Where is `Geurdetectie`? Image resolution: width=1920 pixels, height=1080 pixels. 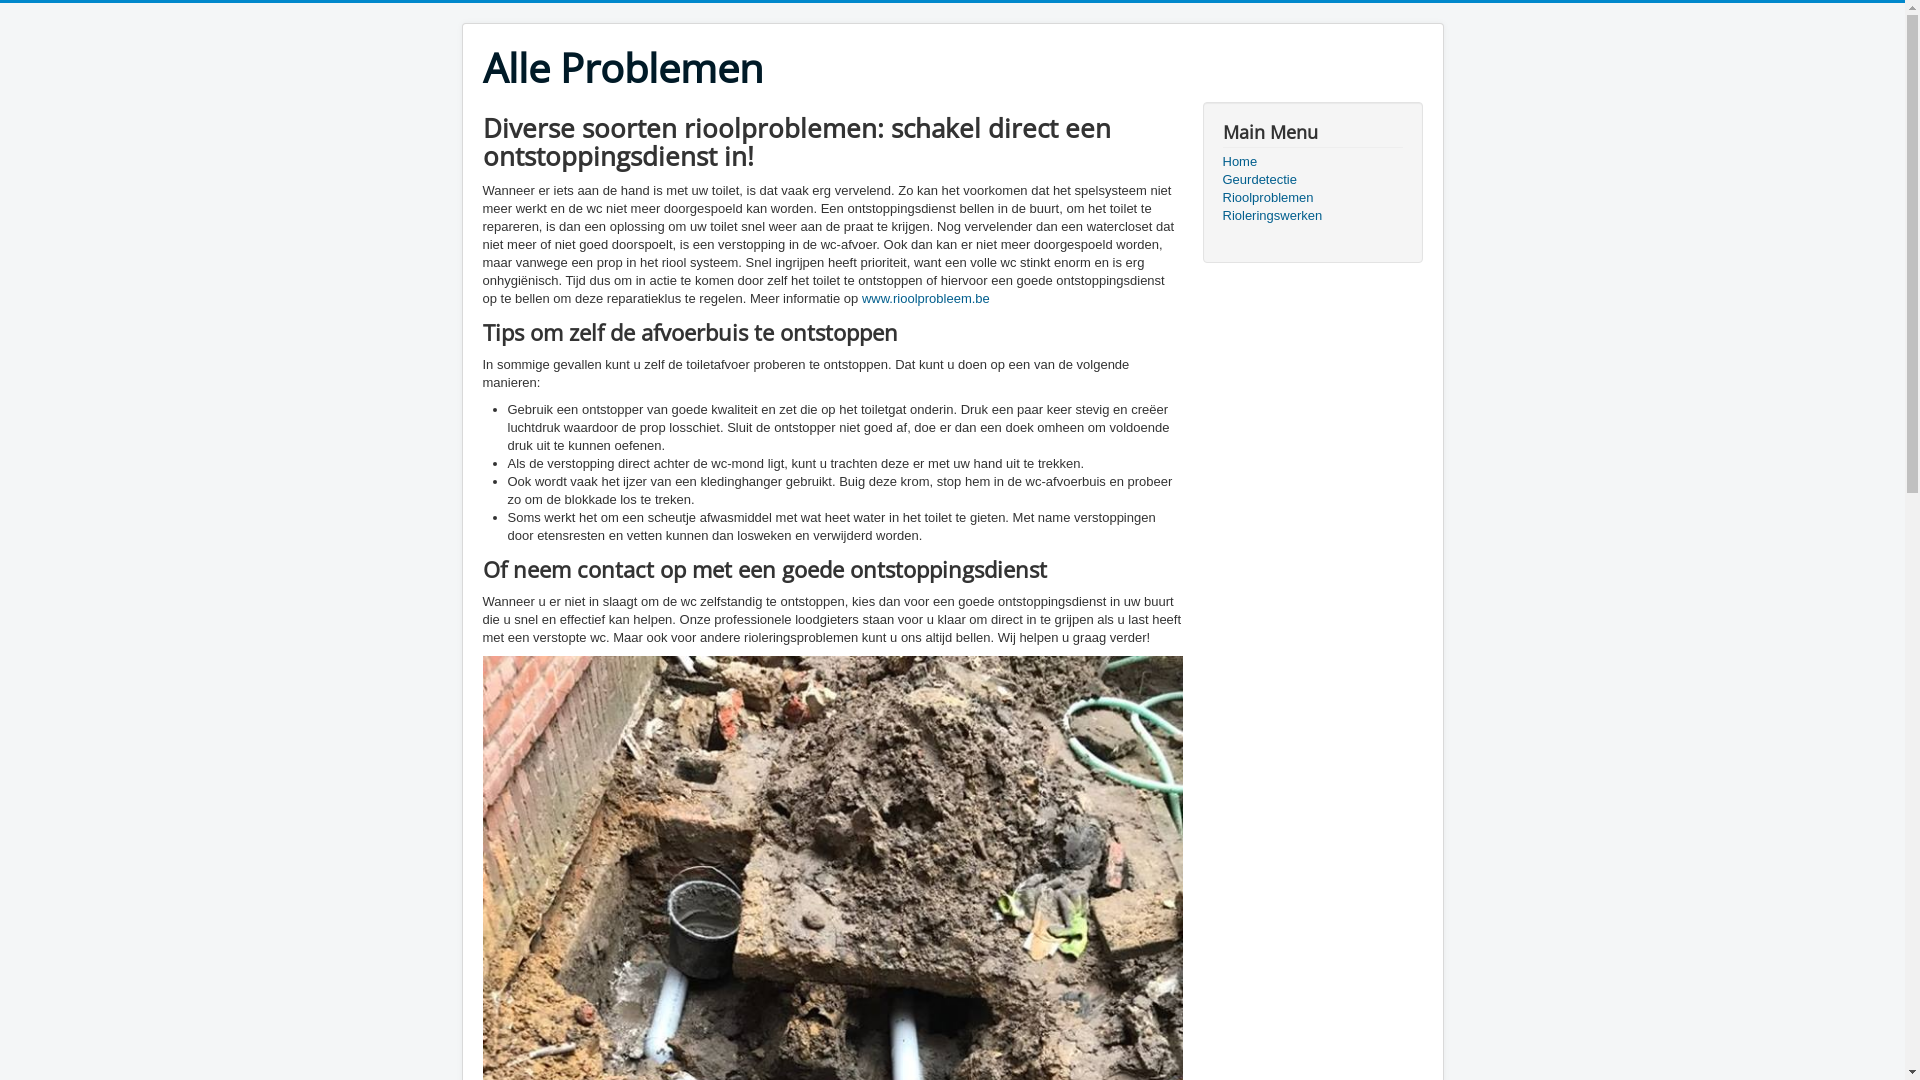
Geurdetectie is located at coordinates (1312, 180).